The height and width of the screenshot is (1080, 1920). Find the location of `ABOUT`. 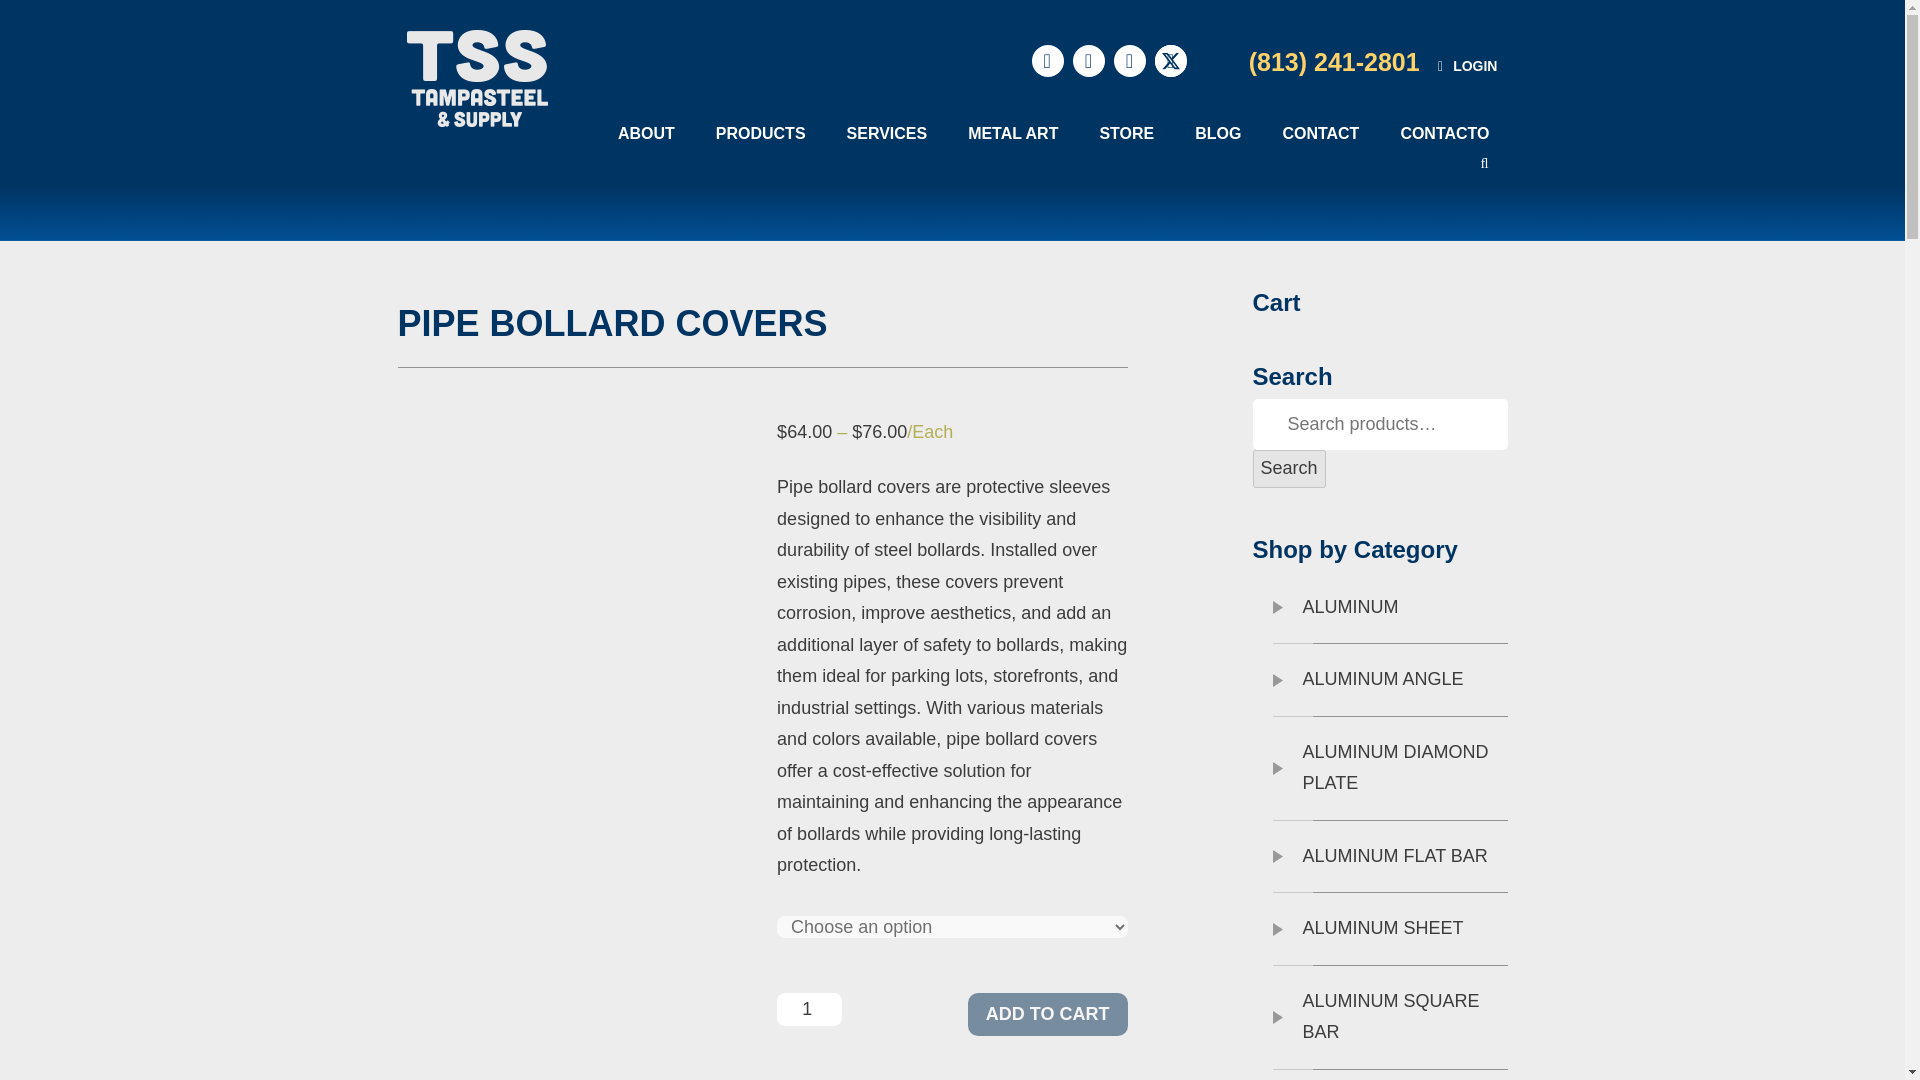

ABOUT is located at coordinates (646, 132).